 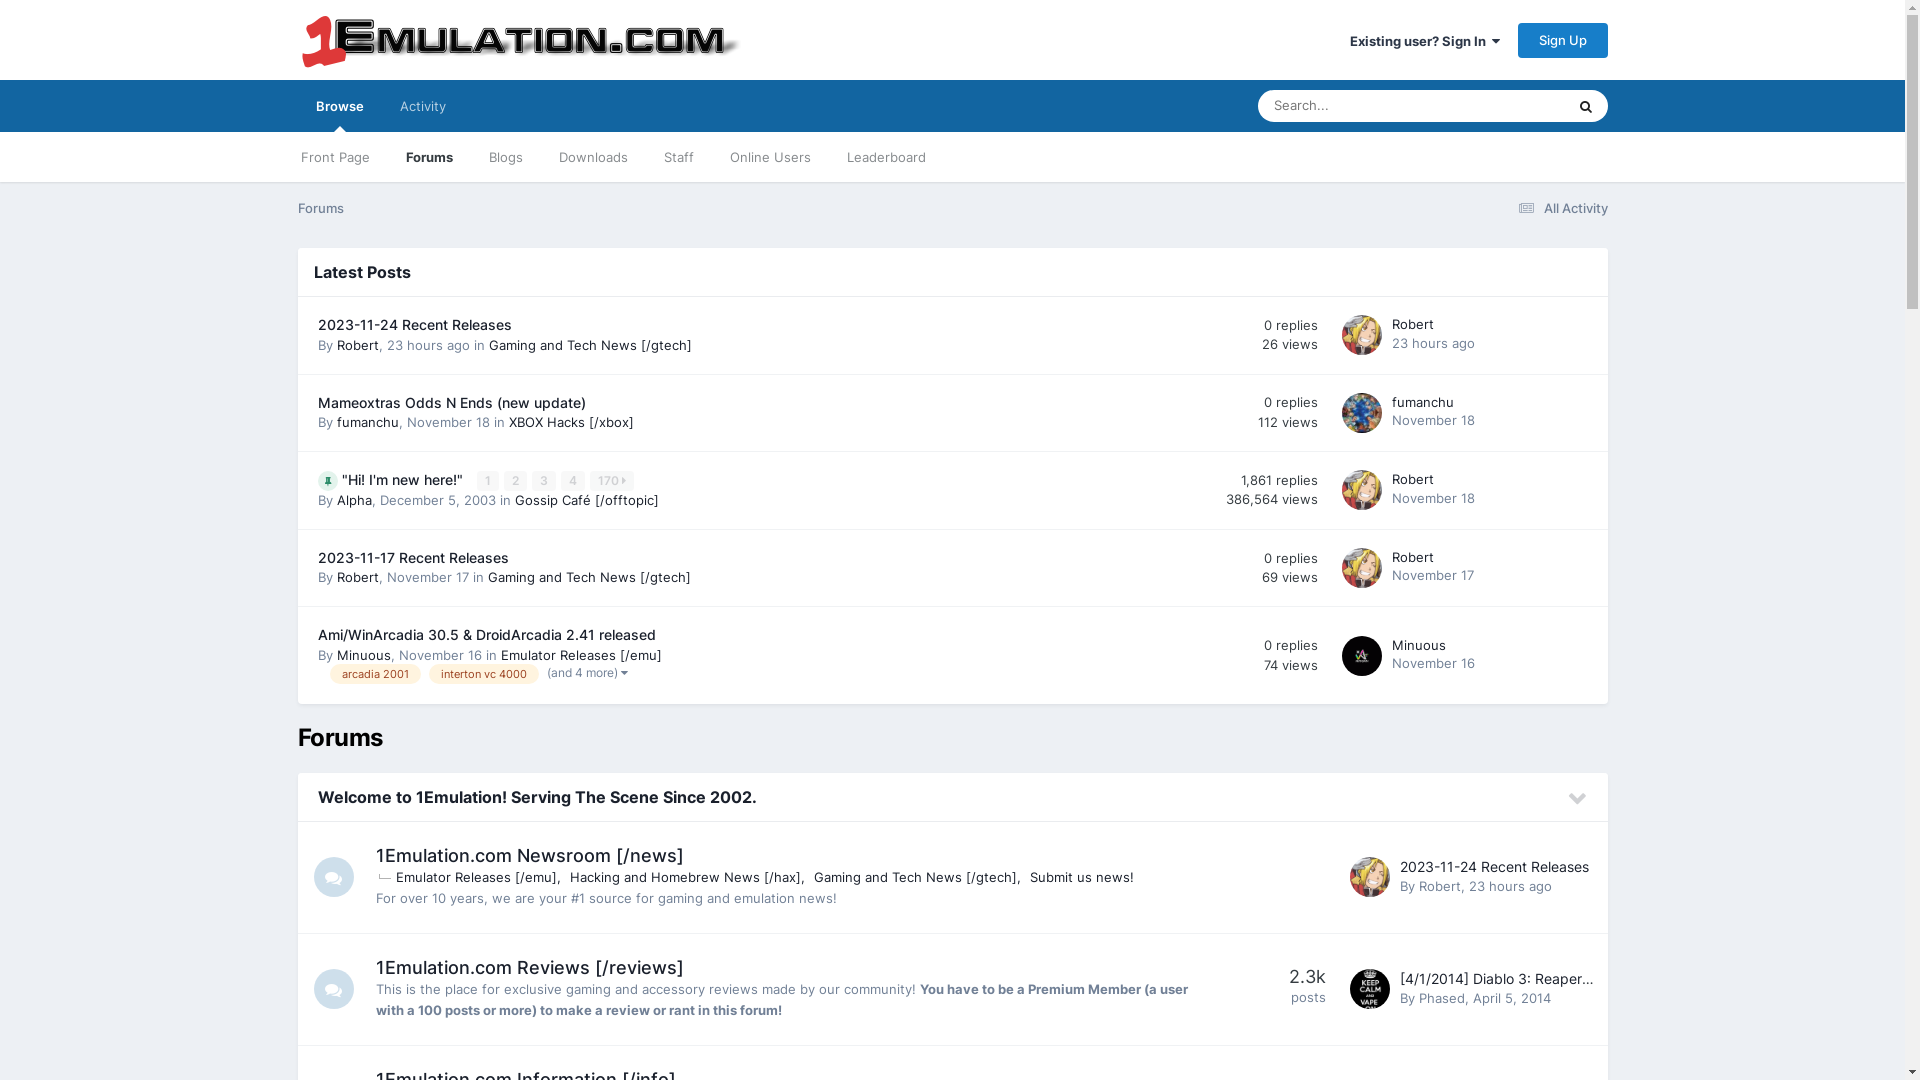 What do you see at coordinates (1362, 490) in the screenshot?
I see `Go to Robert's profile` at bounding box center [1362, 490].